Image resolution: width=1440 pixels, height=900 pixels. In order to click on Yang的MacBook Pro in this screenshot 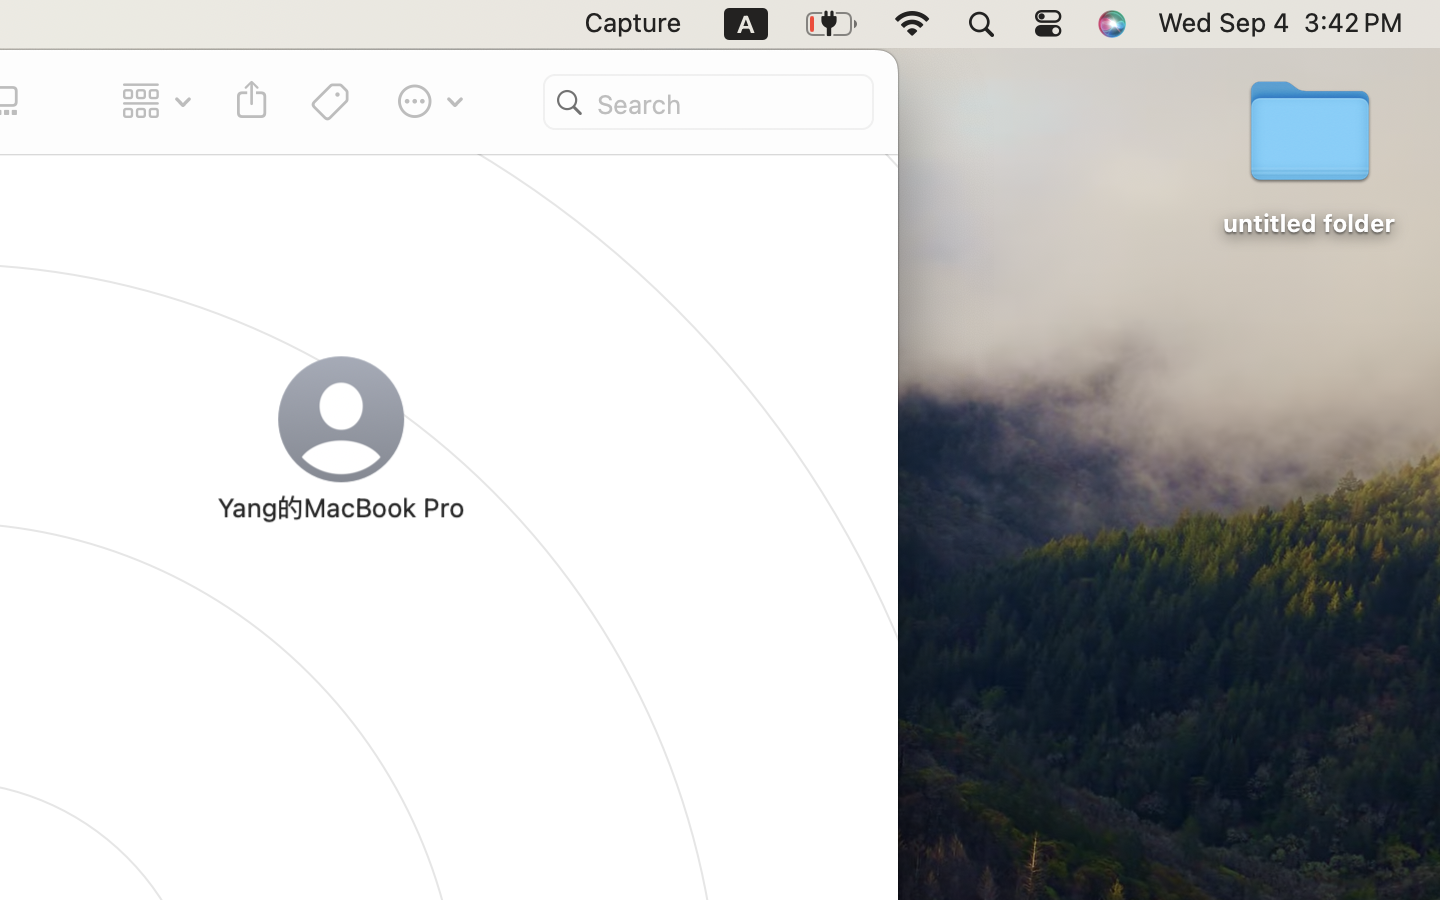, I will do `click(272, 424)`.